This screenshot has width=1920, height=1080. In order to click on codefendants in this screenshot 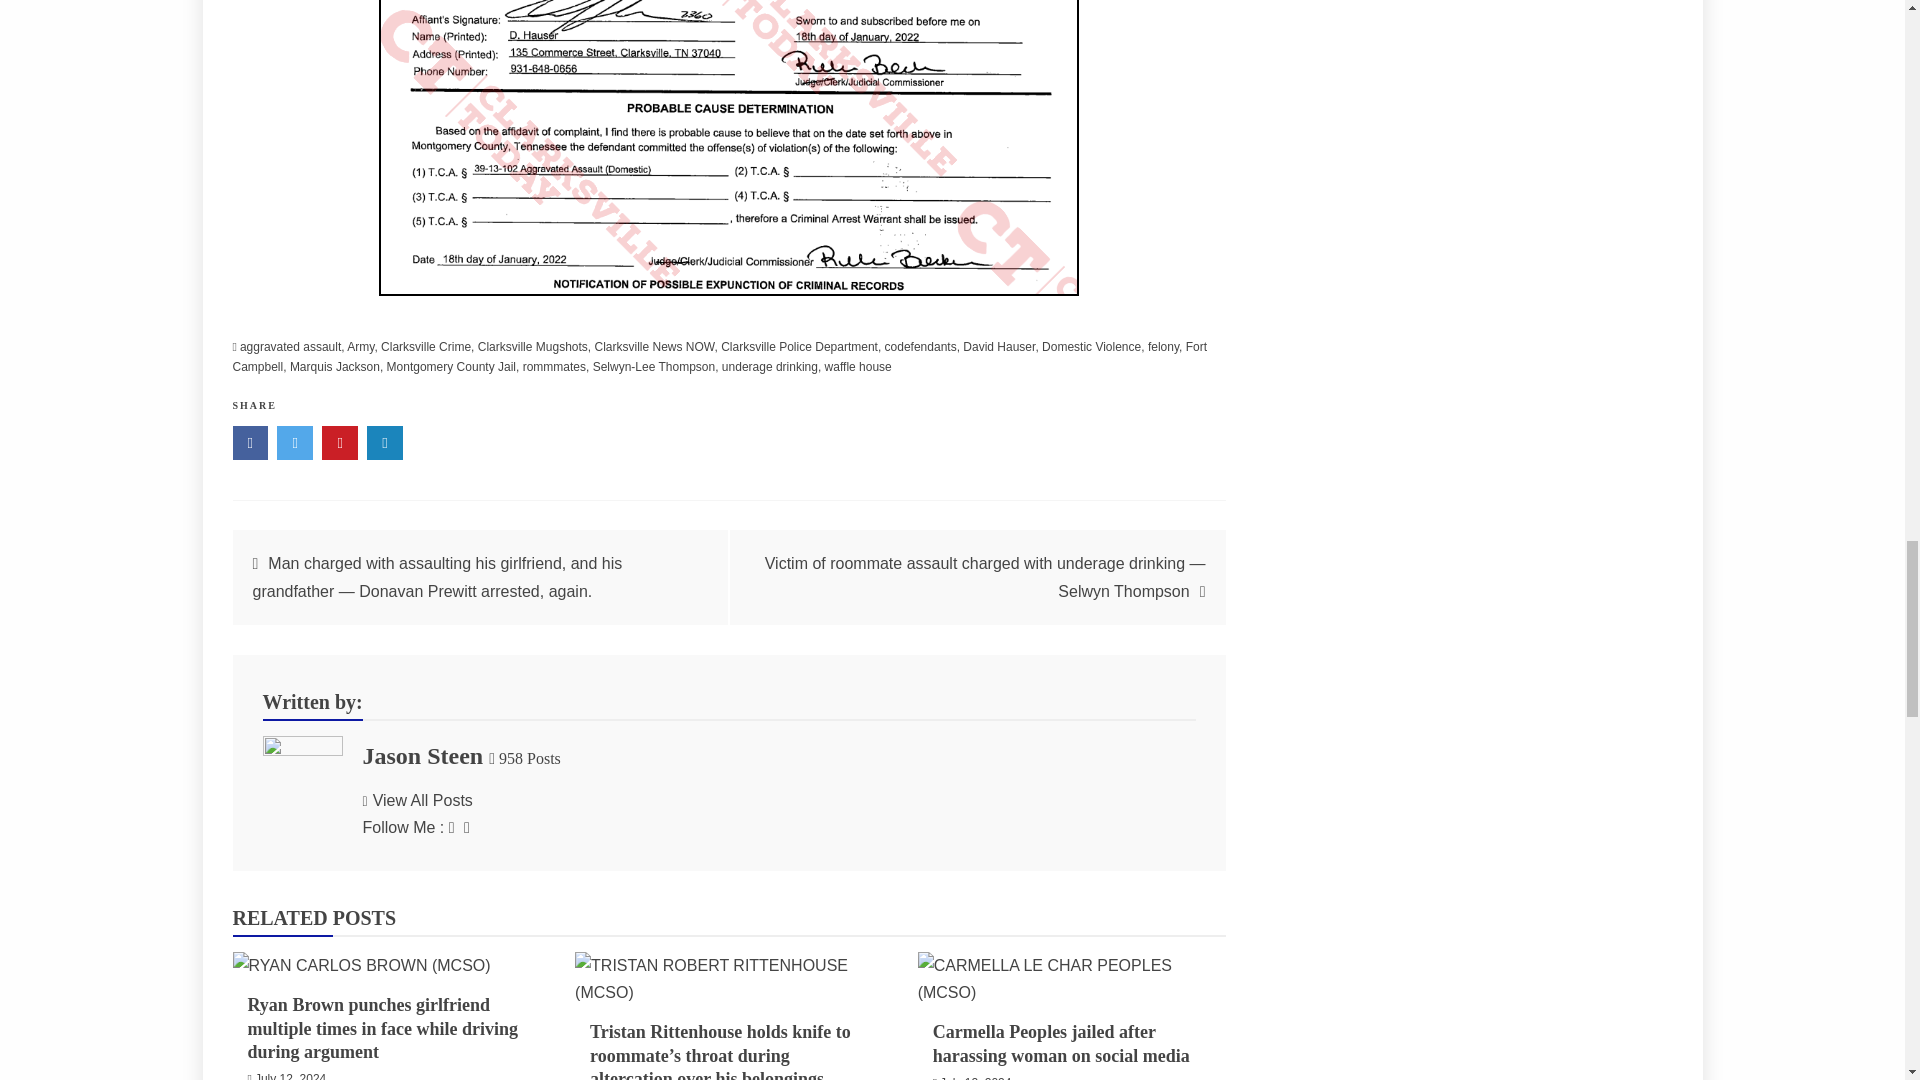, I will do `click(920, 347)`.